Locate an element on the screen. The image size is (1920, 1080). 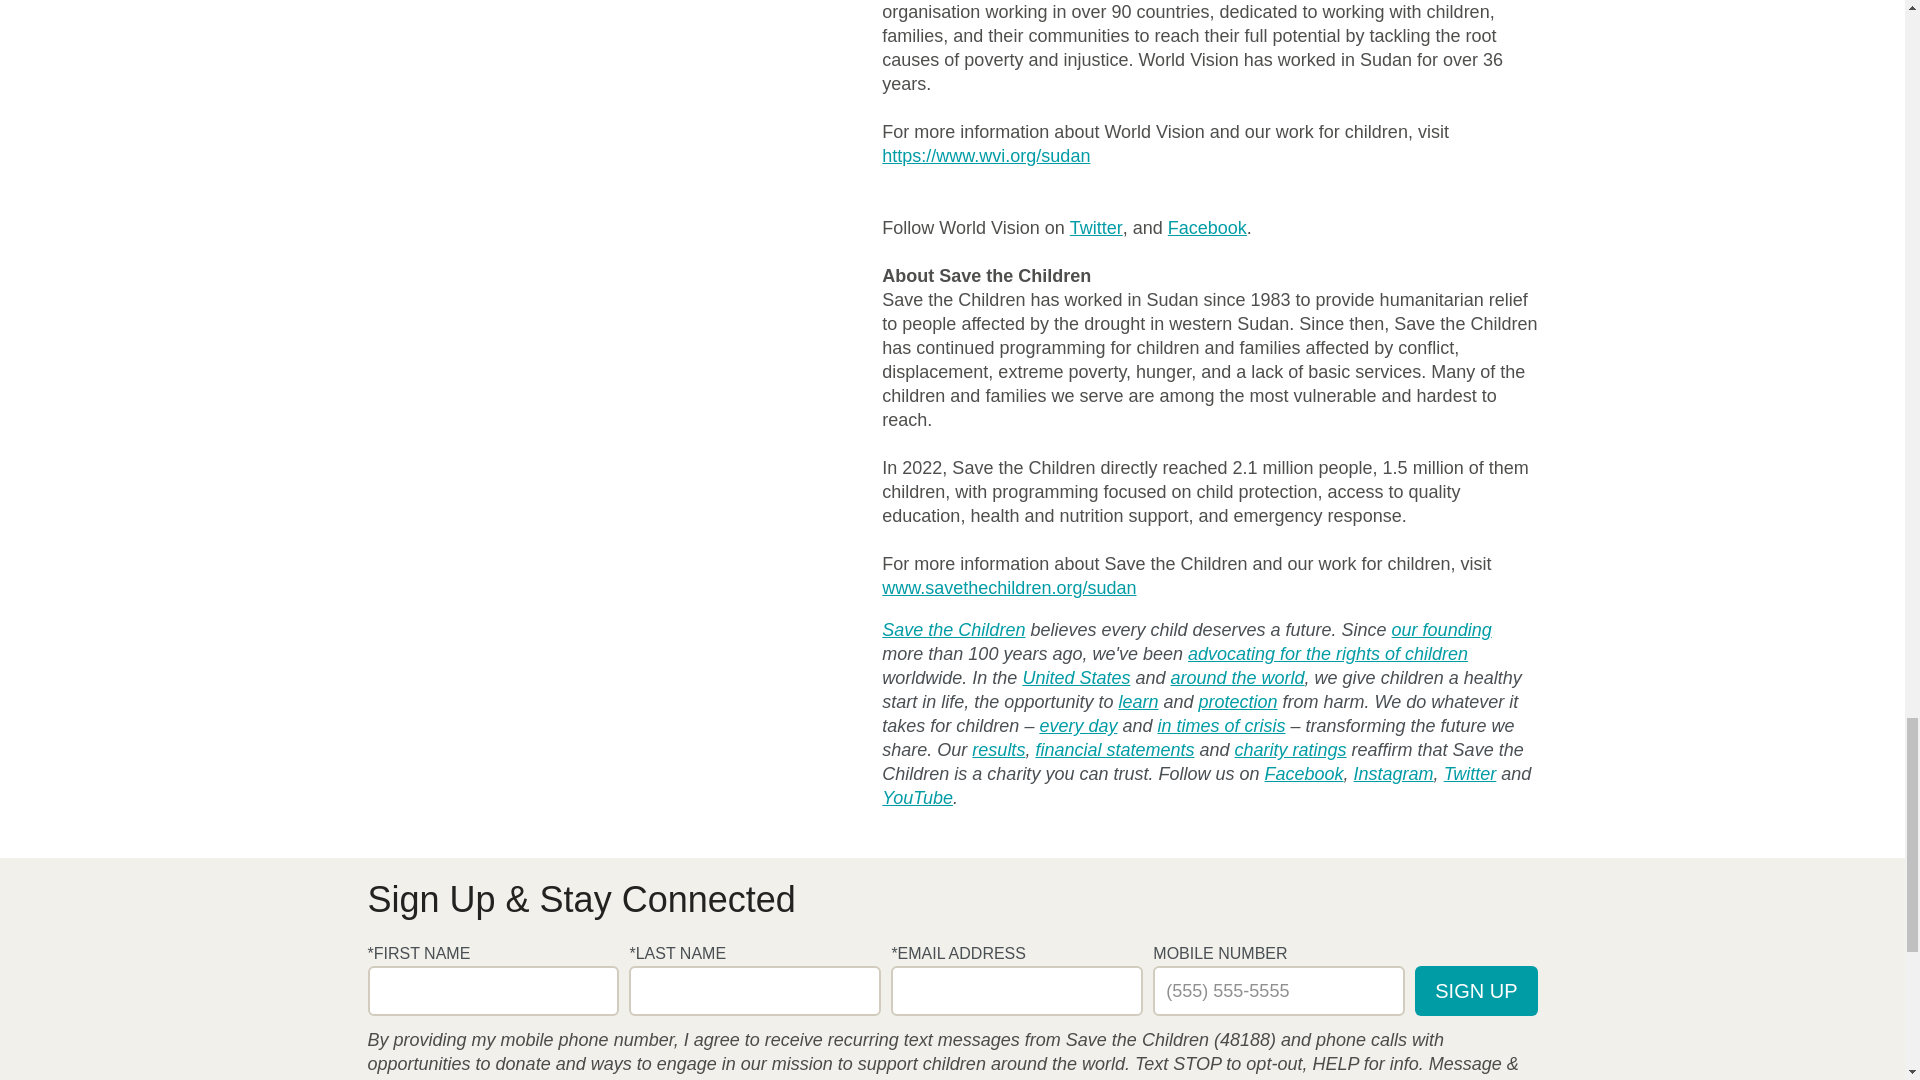
What We Do is located at coordinates (1078, 725).